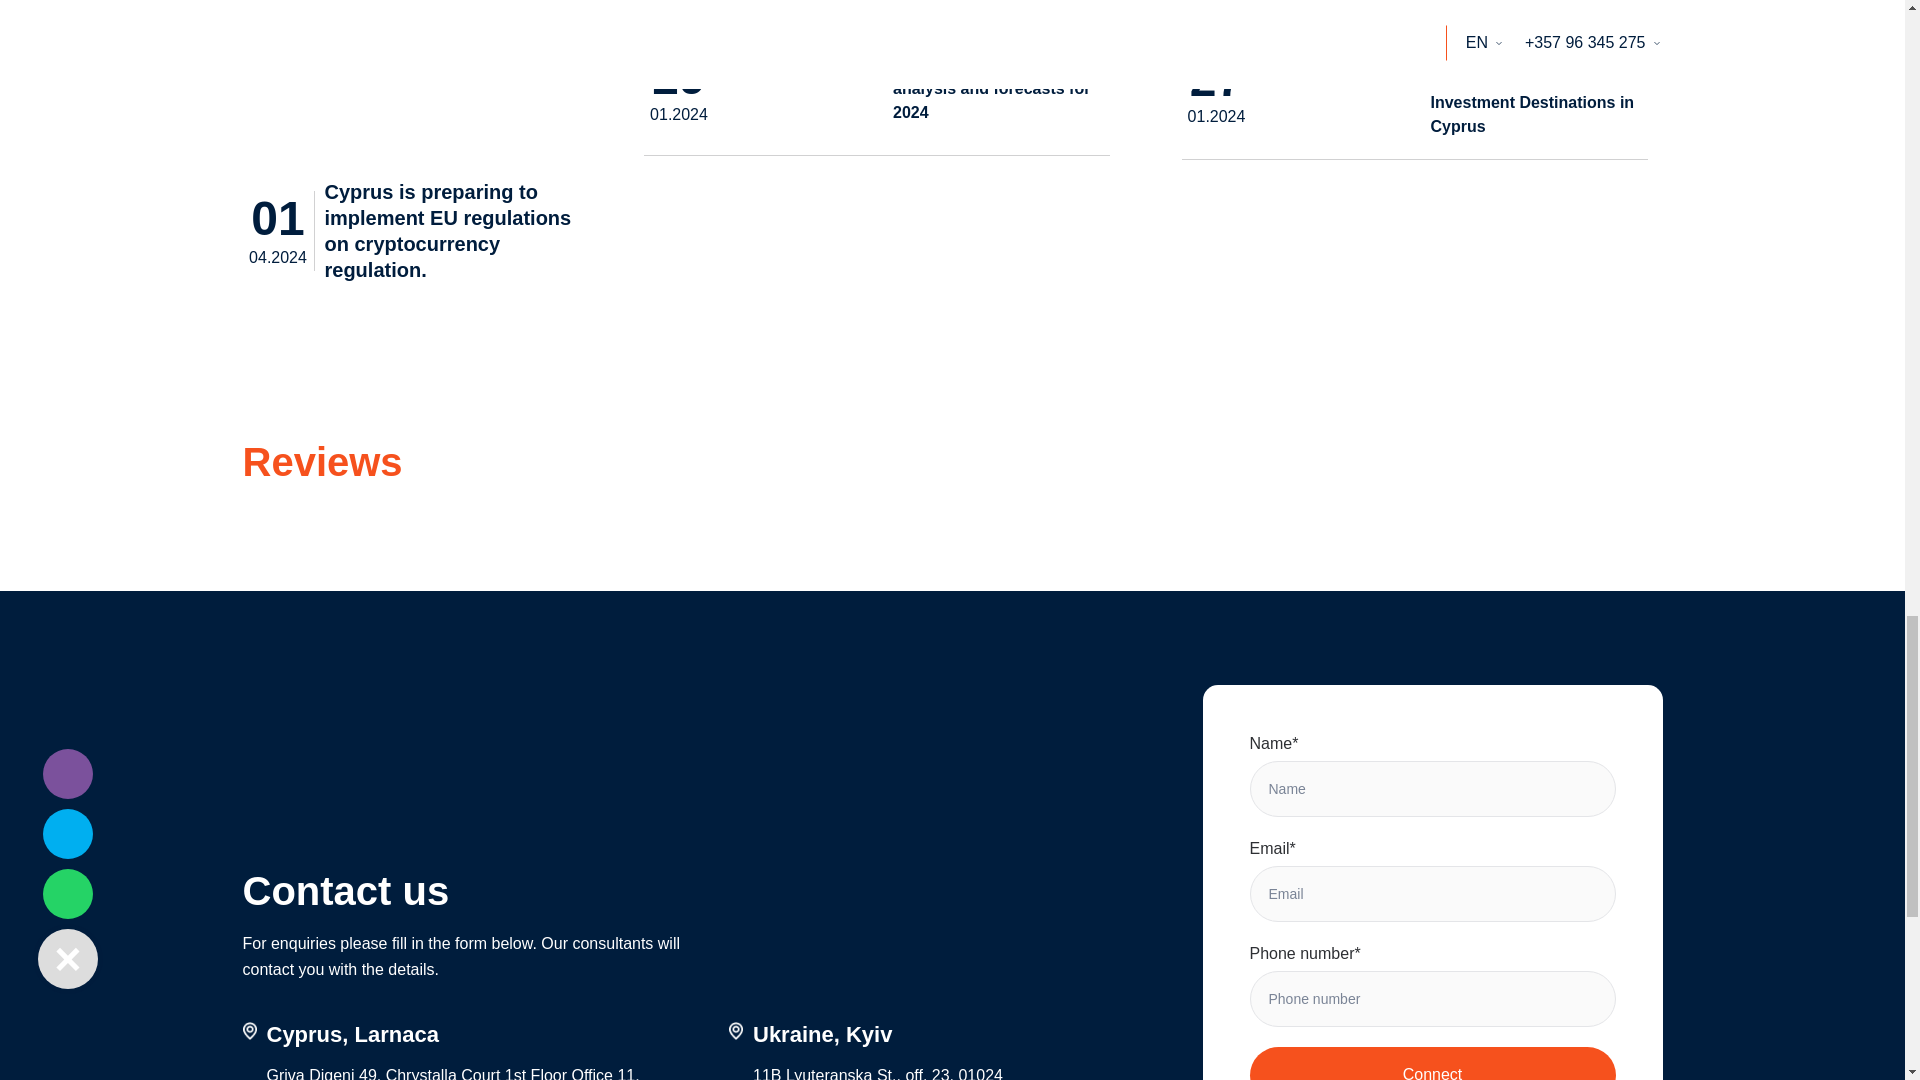  Describe the element at coordinates (803, 90) in the screenshot. I see `Cyprus real estate market analysis and forecasts for 2024` at that location.